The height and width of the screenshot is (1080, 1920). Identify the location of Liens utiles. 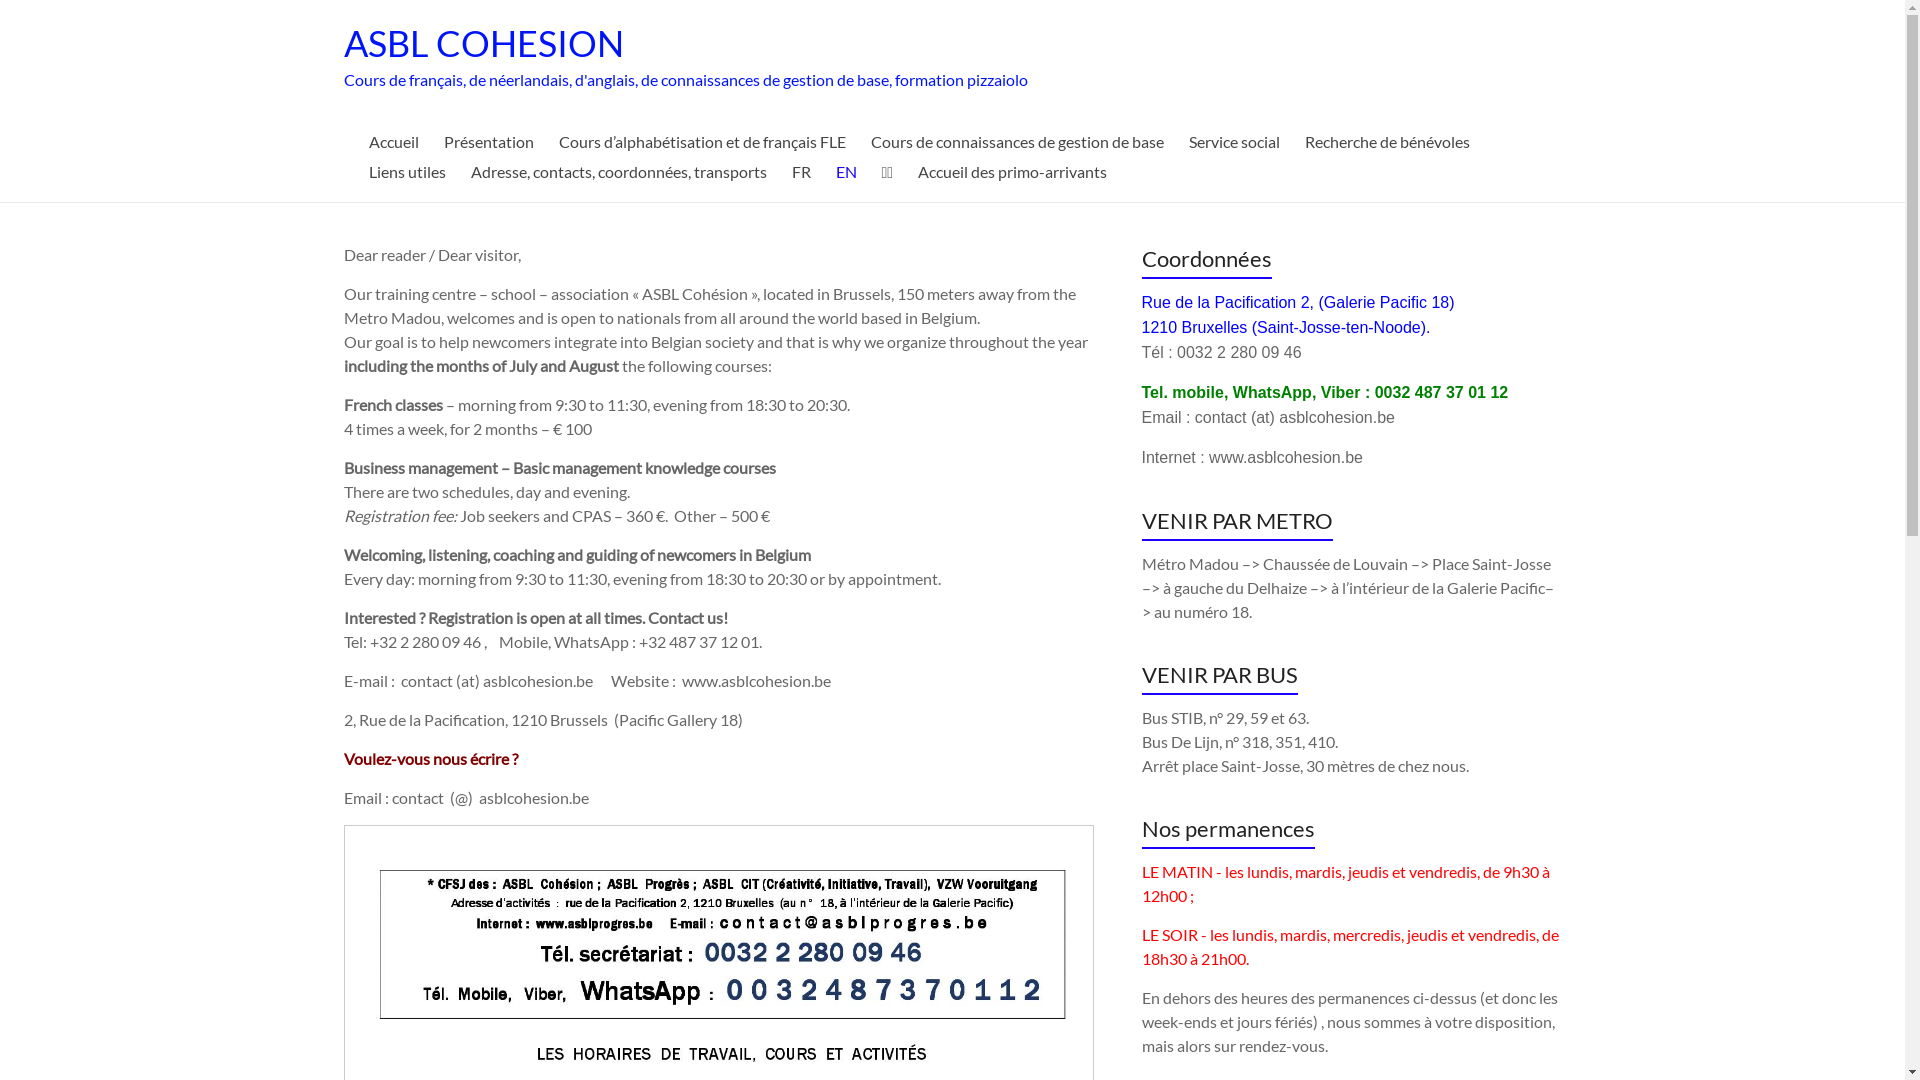
(406, 172).